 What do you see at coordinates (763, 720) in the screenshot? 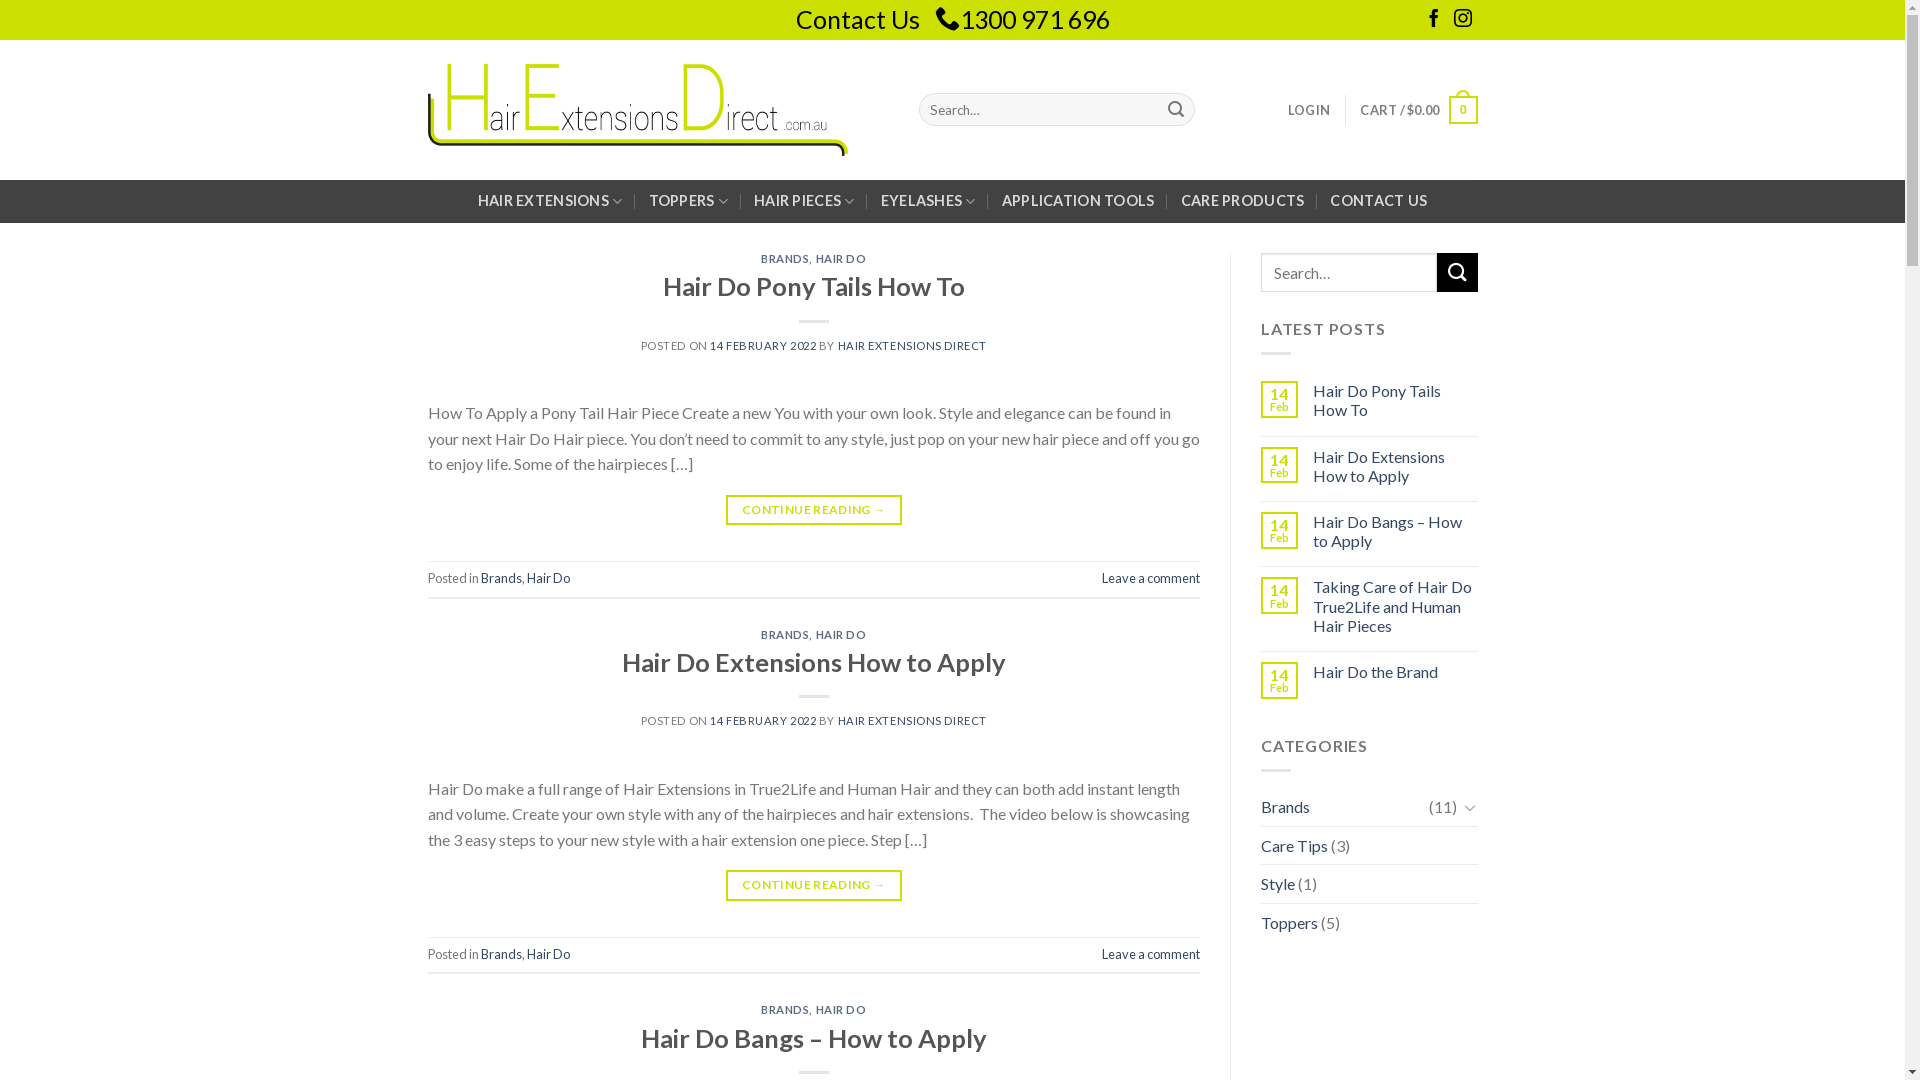
I see `14 FEBRUARY 2022` at bounding box center [763, 720].